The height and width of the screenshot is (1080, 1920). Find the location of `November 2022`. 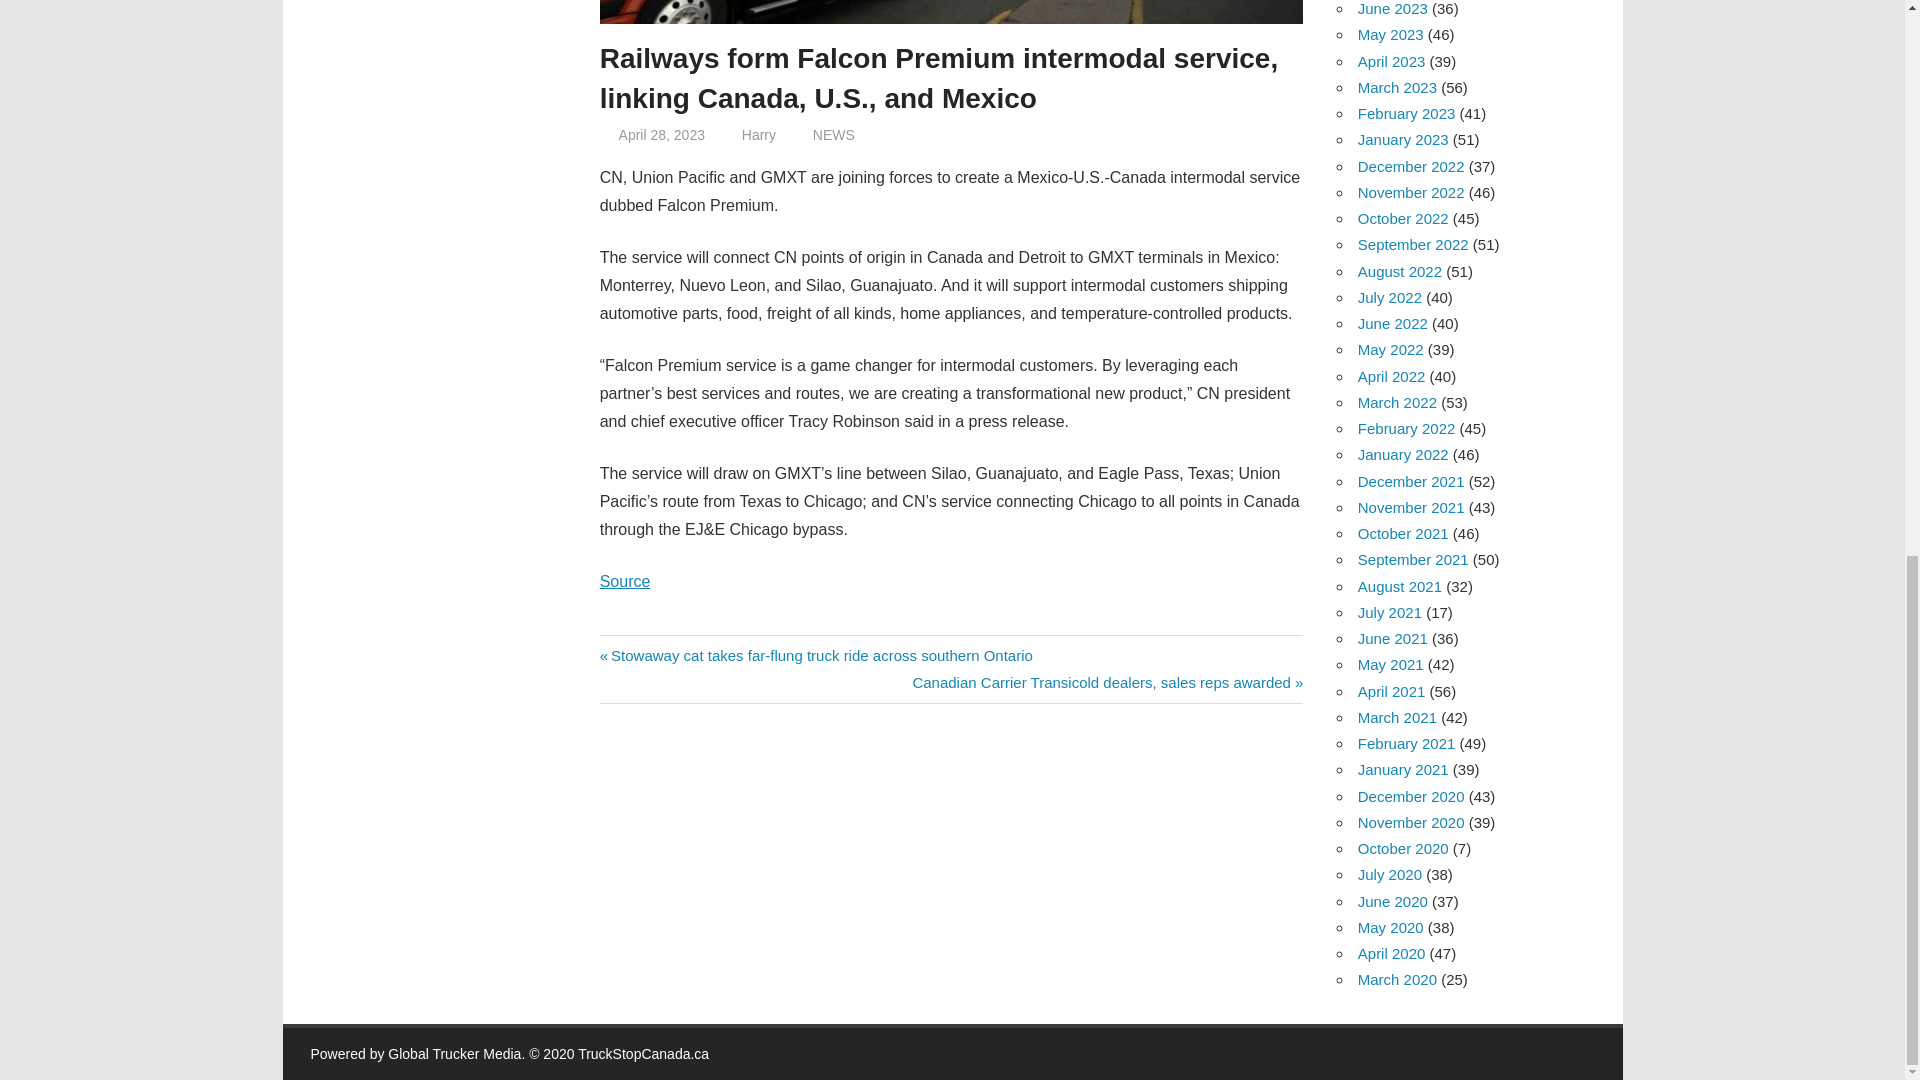

November 2022 is located at coordinates (1410, 192).